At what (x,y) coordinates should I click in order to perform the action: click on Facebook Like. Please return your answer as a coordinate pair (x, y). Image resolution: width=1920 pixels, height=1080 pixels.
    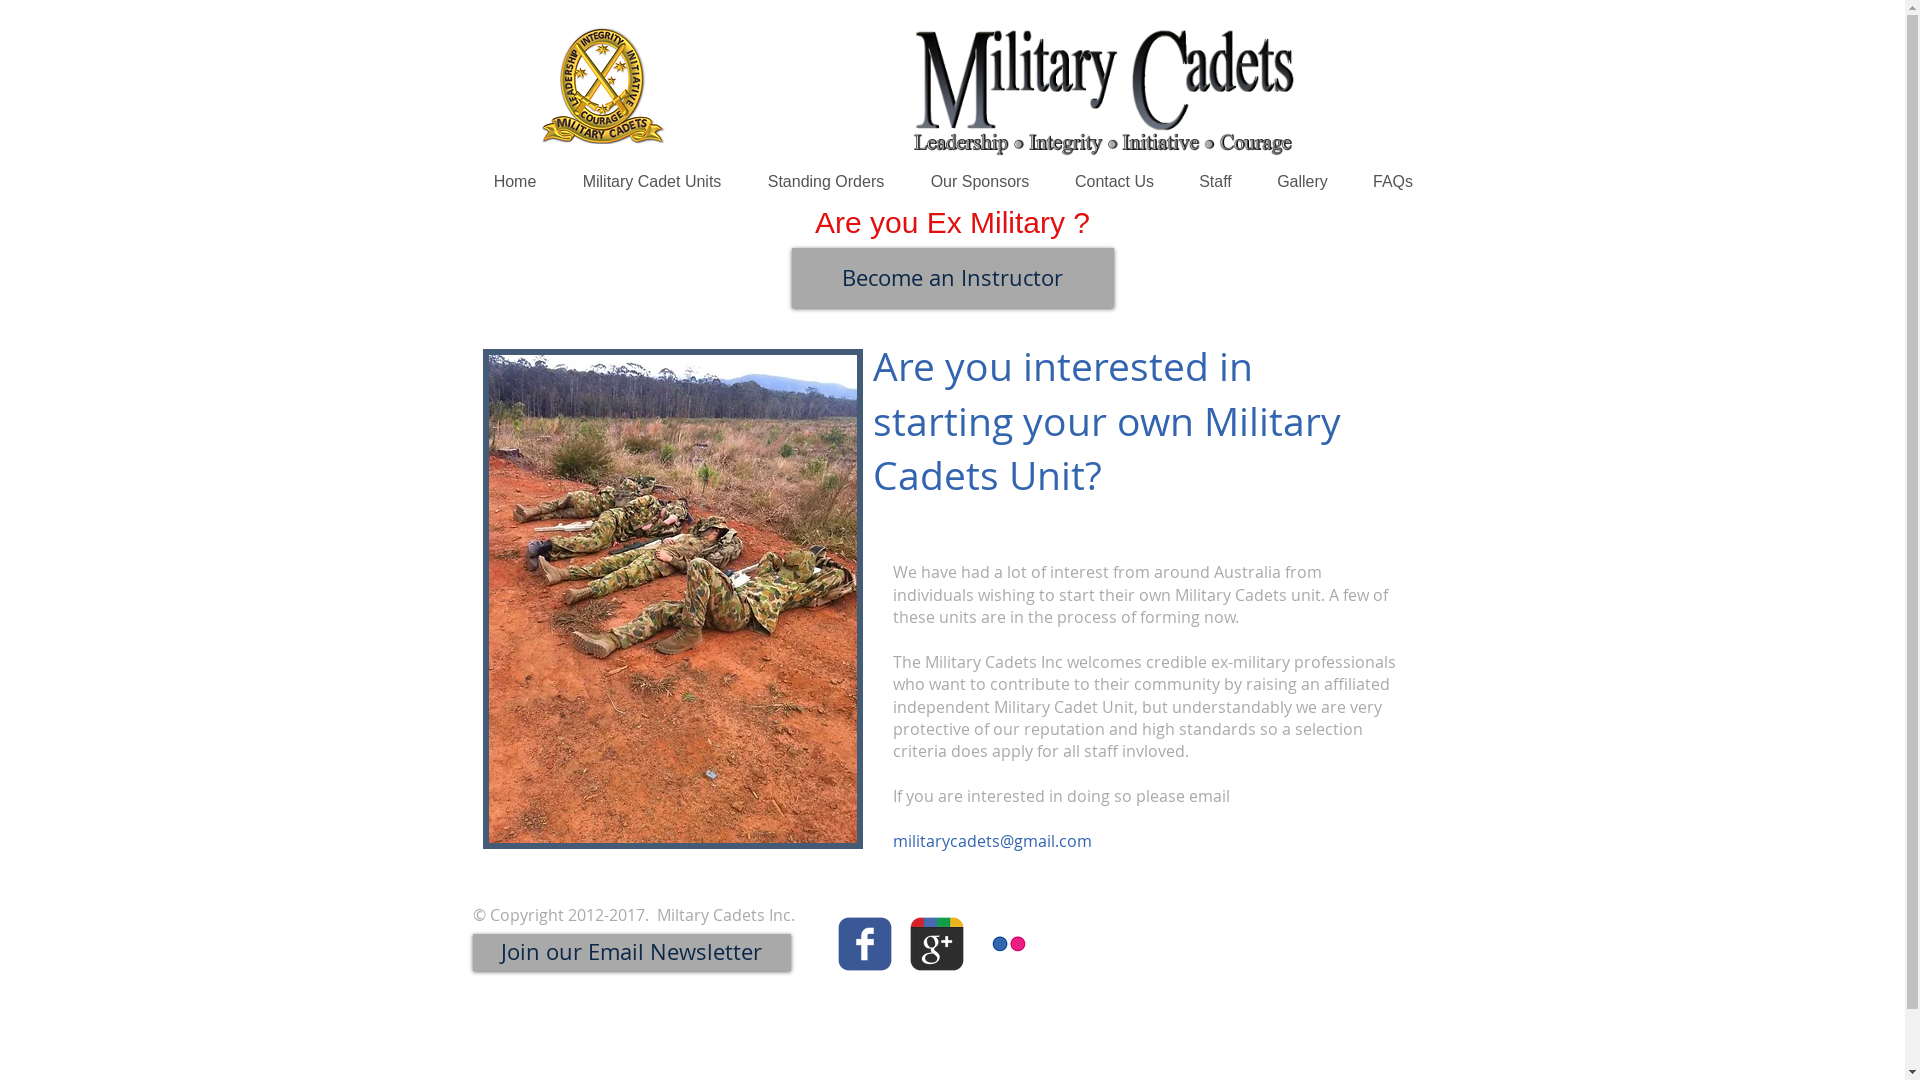
    Looking at the image, I should click on (1277, 934).